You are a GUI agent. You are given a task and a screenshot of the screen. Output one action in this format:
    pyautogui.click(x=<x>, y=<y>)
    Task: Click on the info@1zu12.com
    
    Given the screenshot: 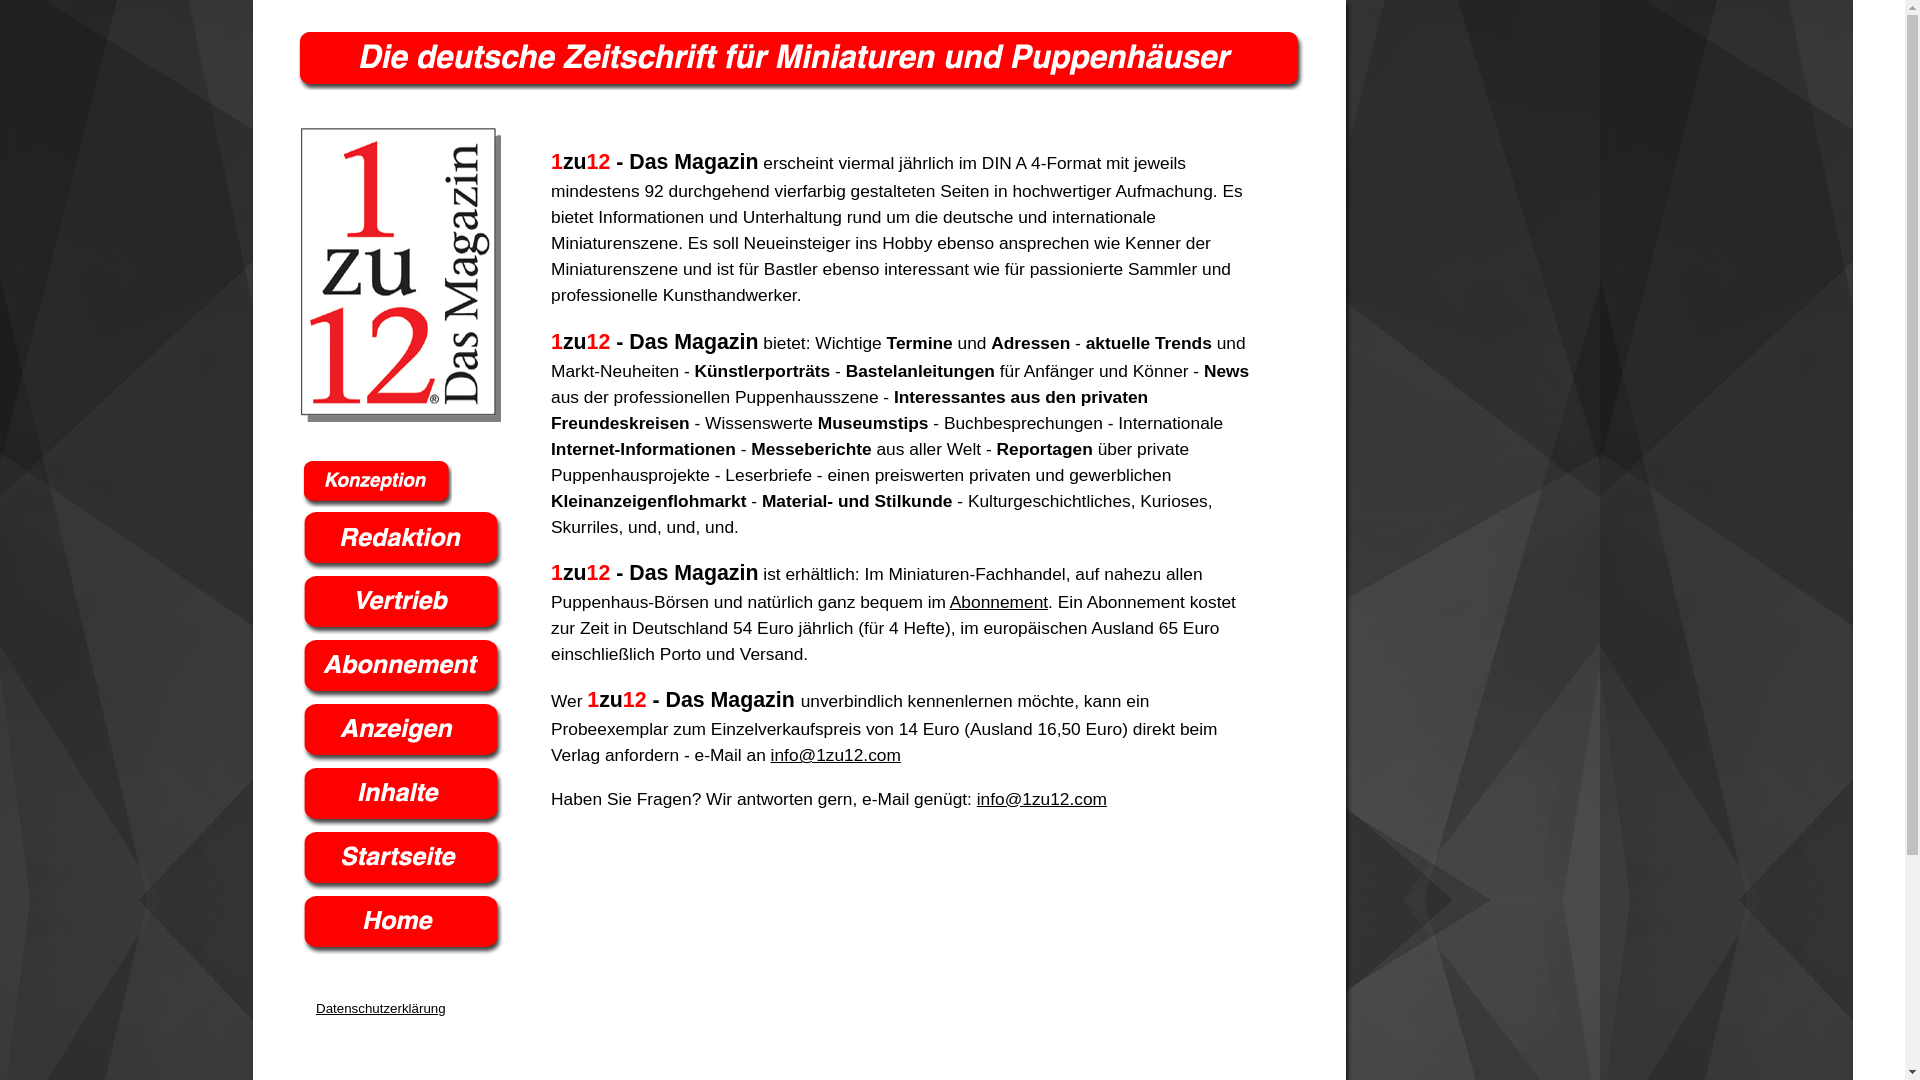 What is the action you would take?
    pyautogui.click(x=1042, y=799)
    